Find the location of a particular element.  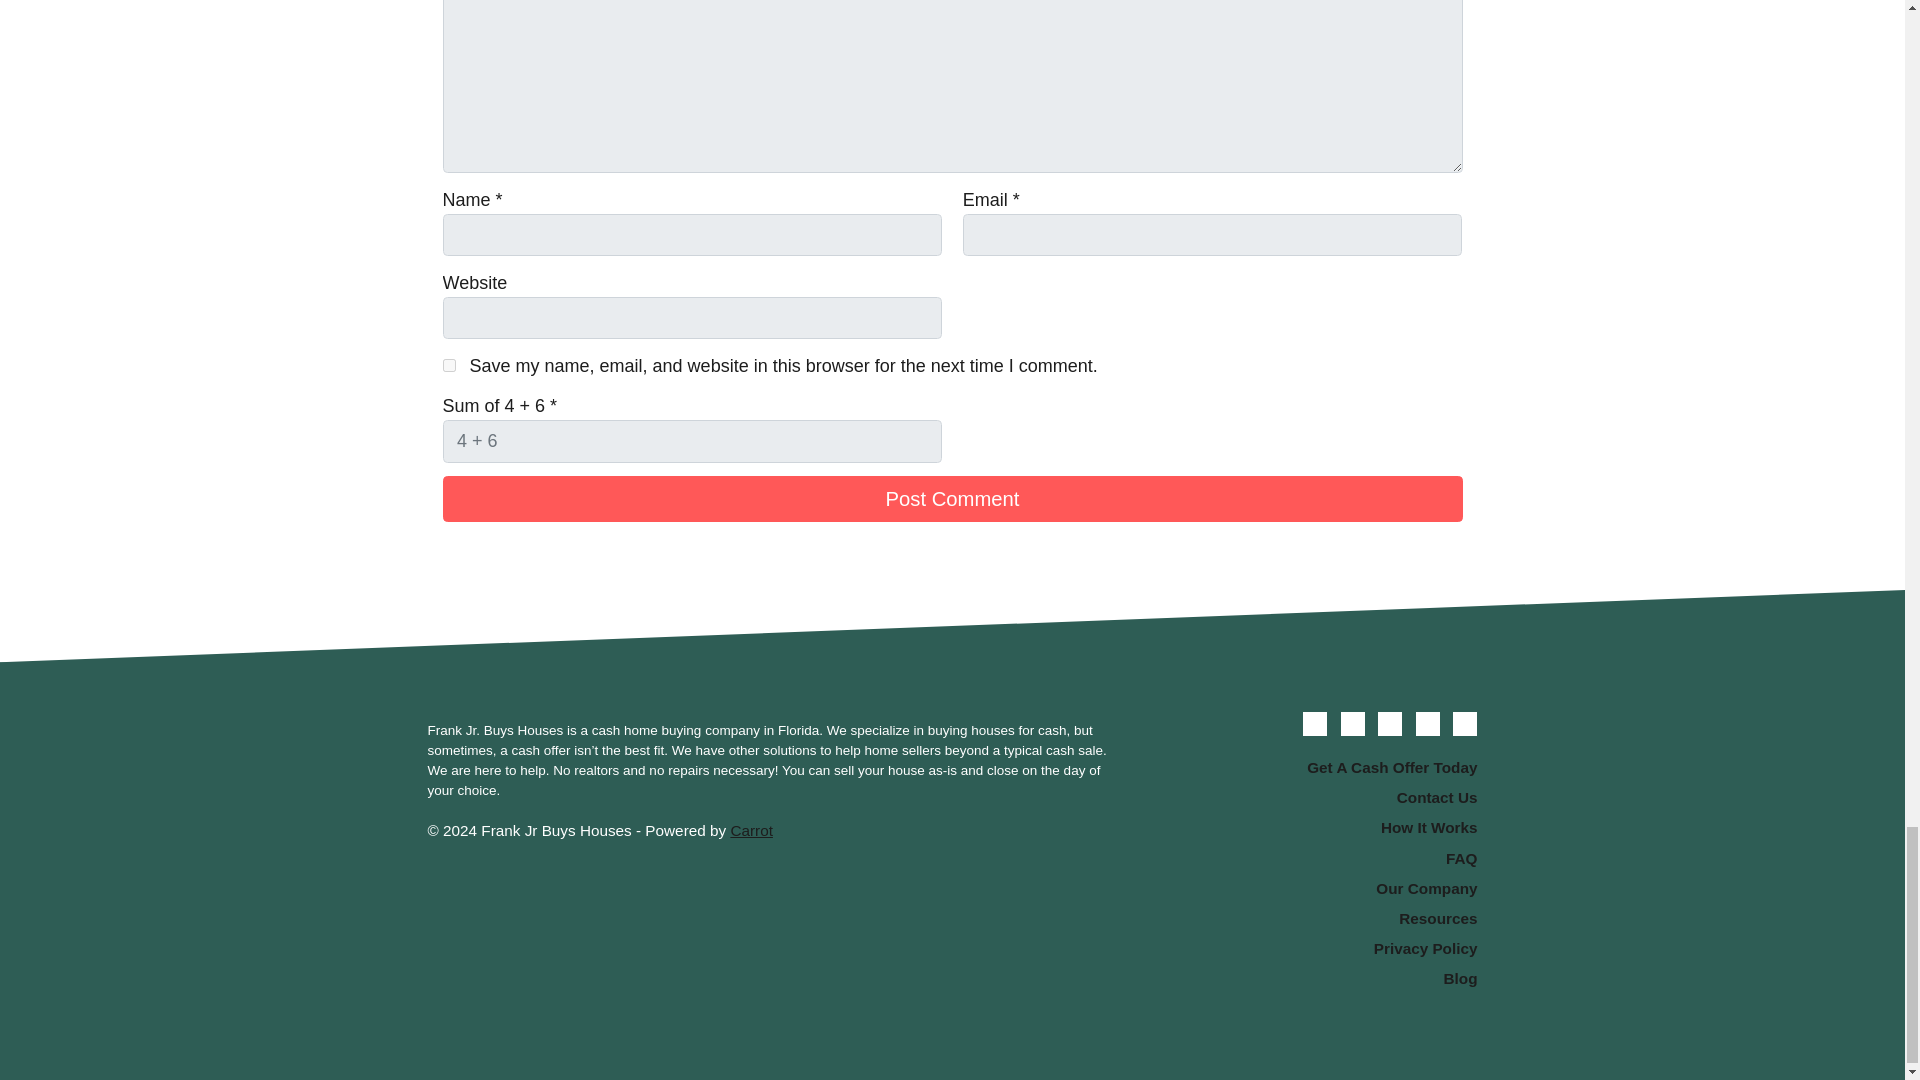

Instagram is located at coordinates (1464, 723).